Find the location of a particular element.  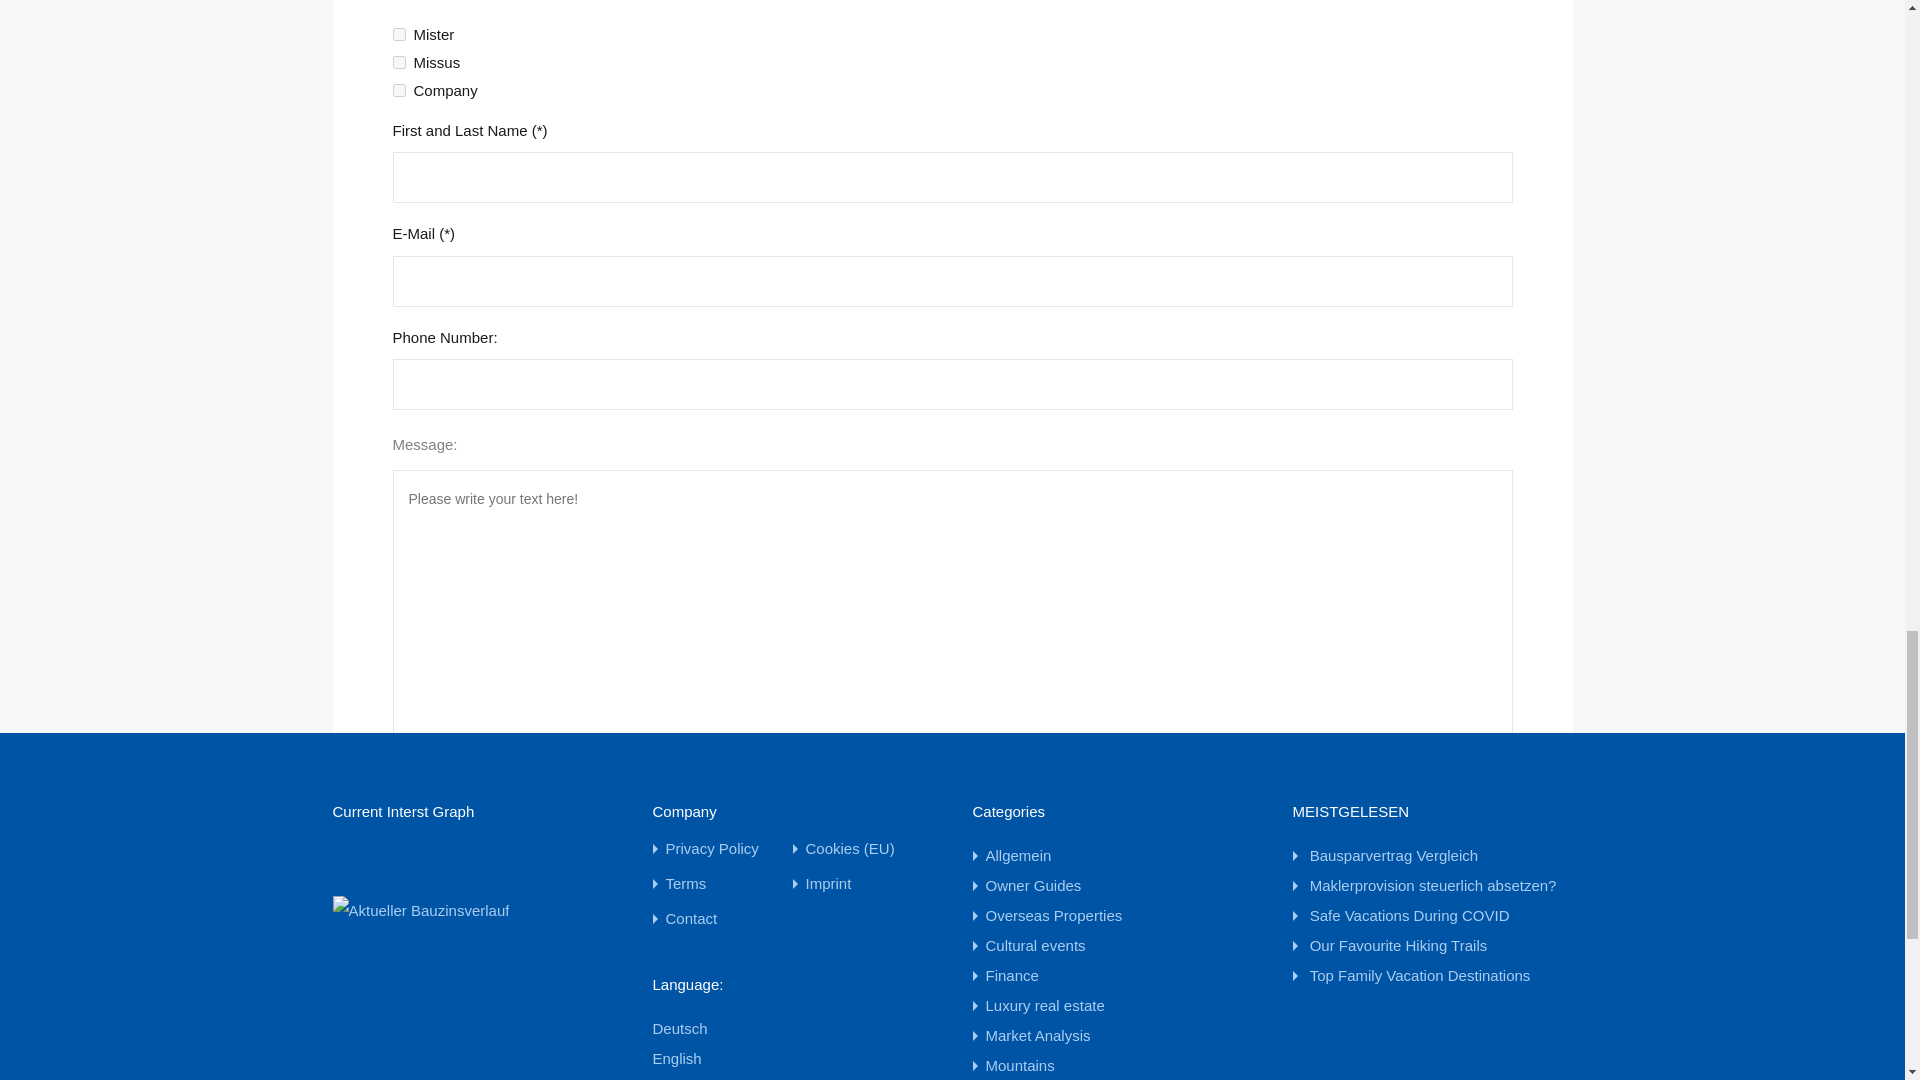

Mister is located at coordinates (398, 34).